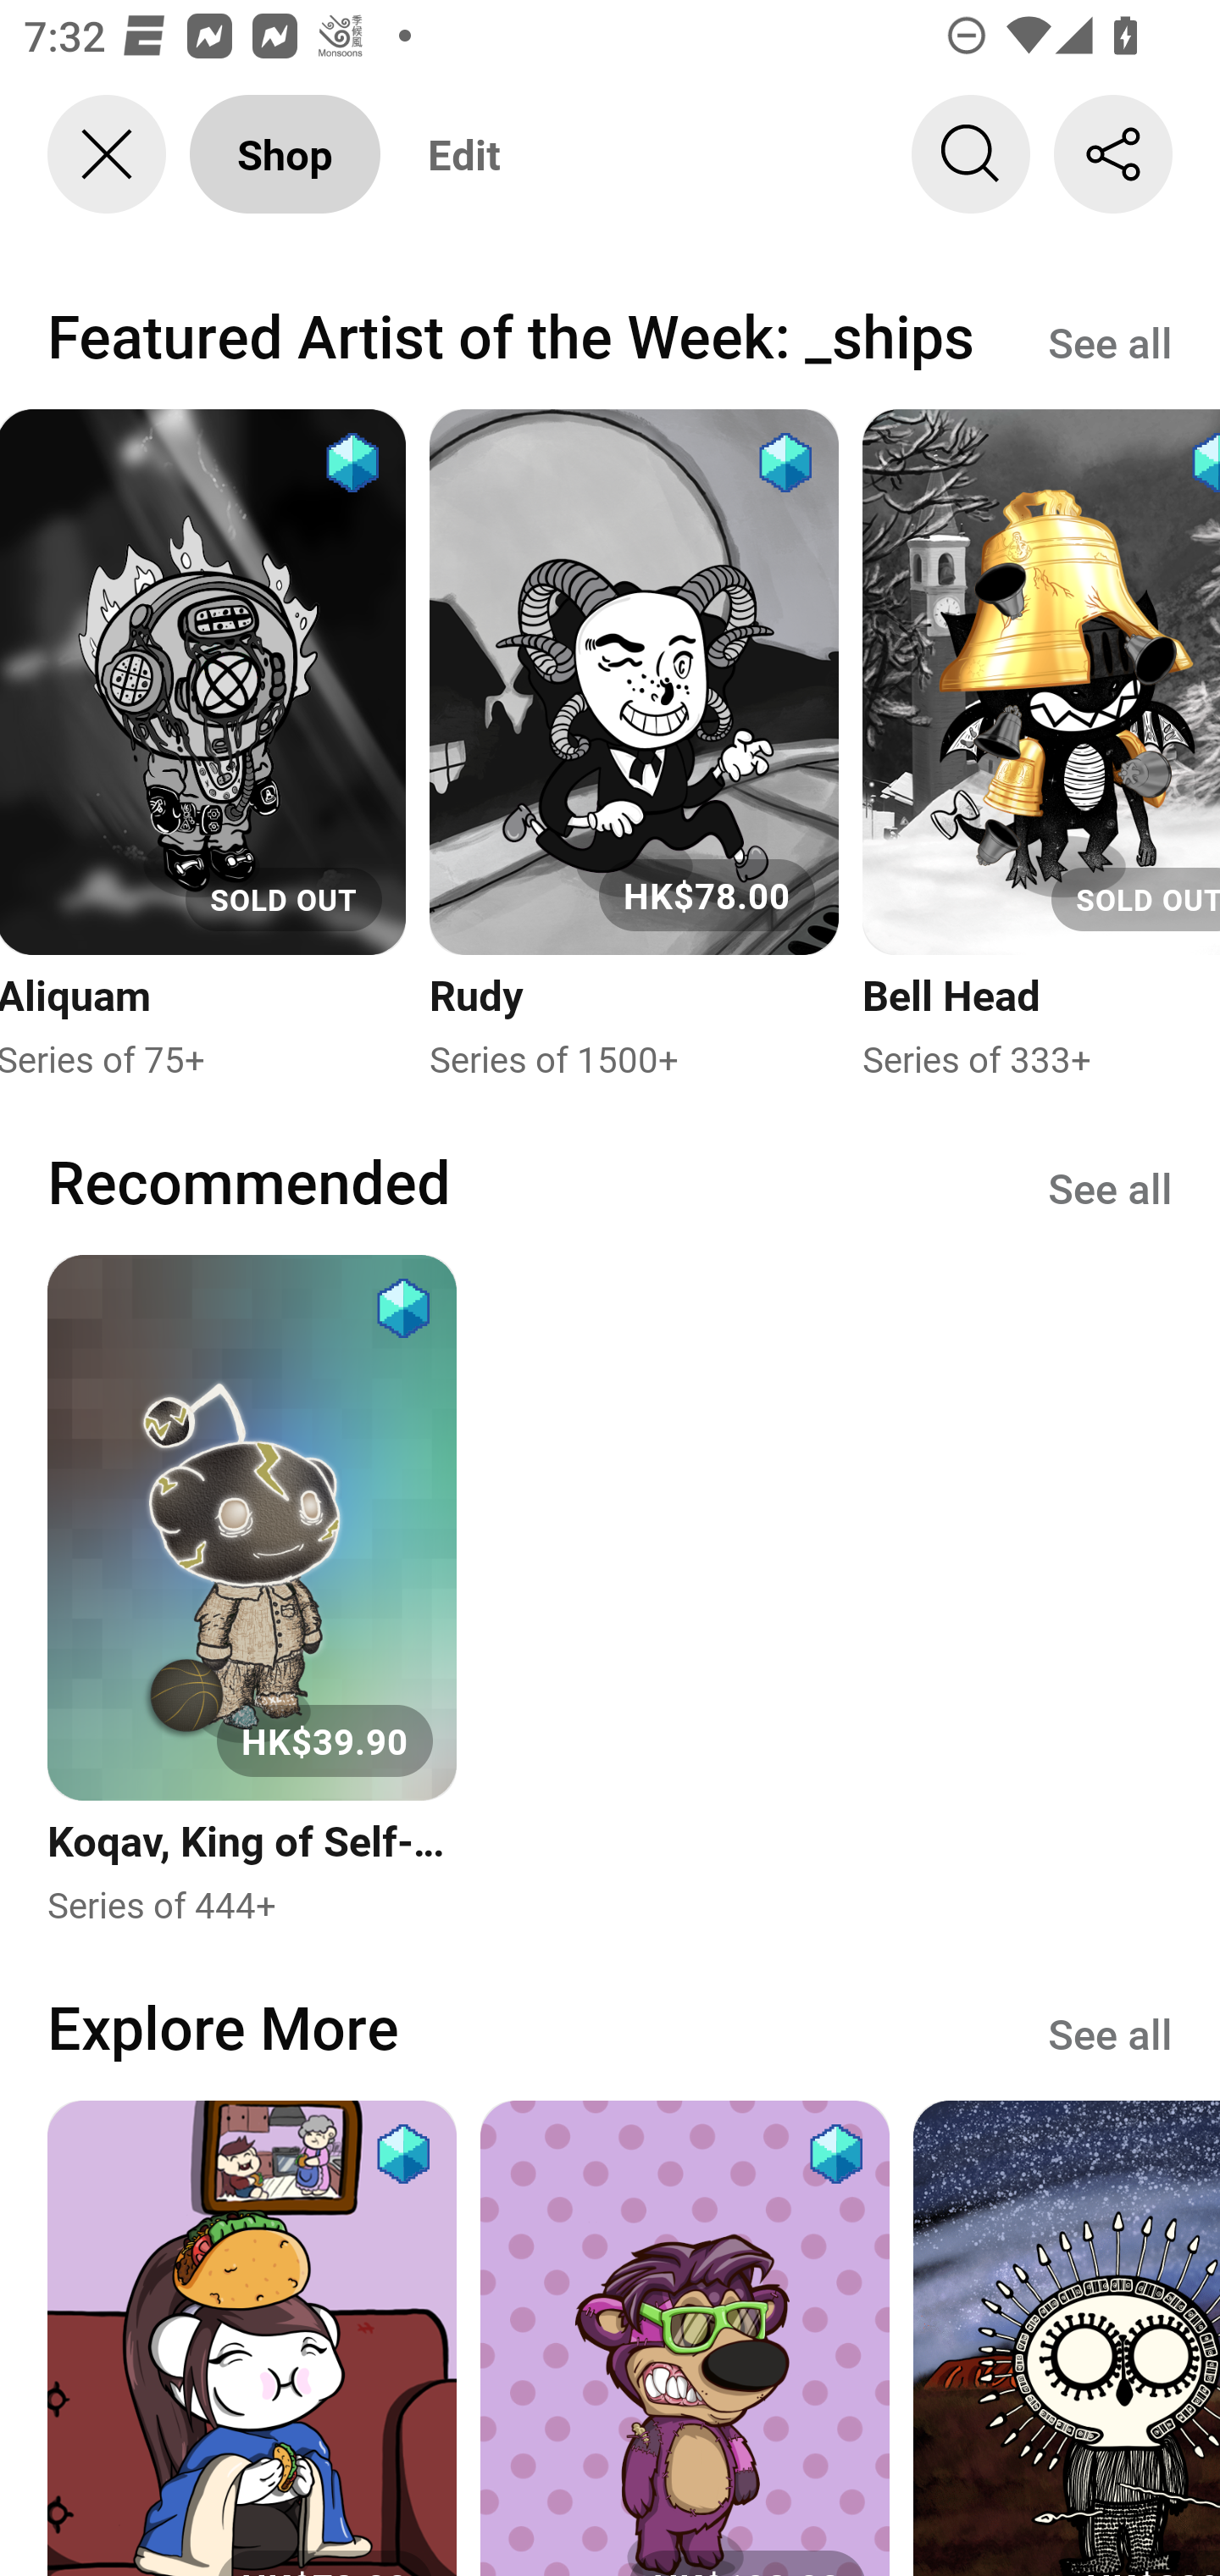 The height and width of the screenshot is (2576, 1220). What do you see at coordinates (685, 2337) in the screenshot?
I see `TONKO TEDDIES DOLL, Series of 500+, HK$198.00` at bounding box center [685, 2337].